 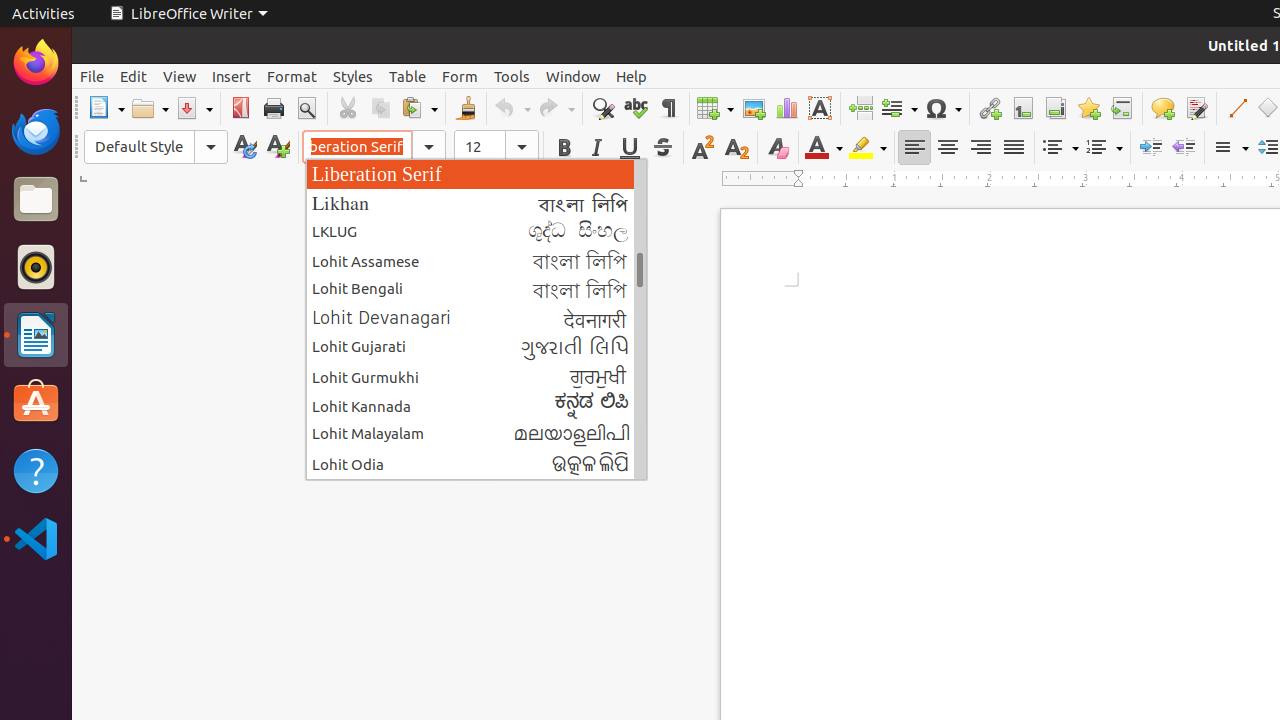 I want to click on Font Color, so click(x=824, y=148).